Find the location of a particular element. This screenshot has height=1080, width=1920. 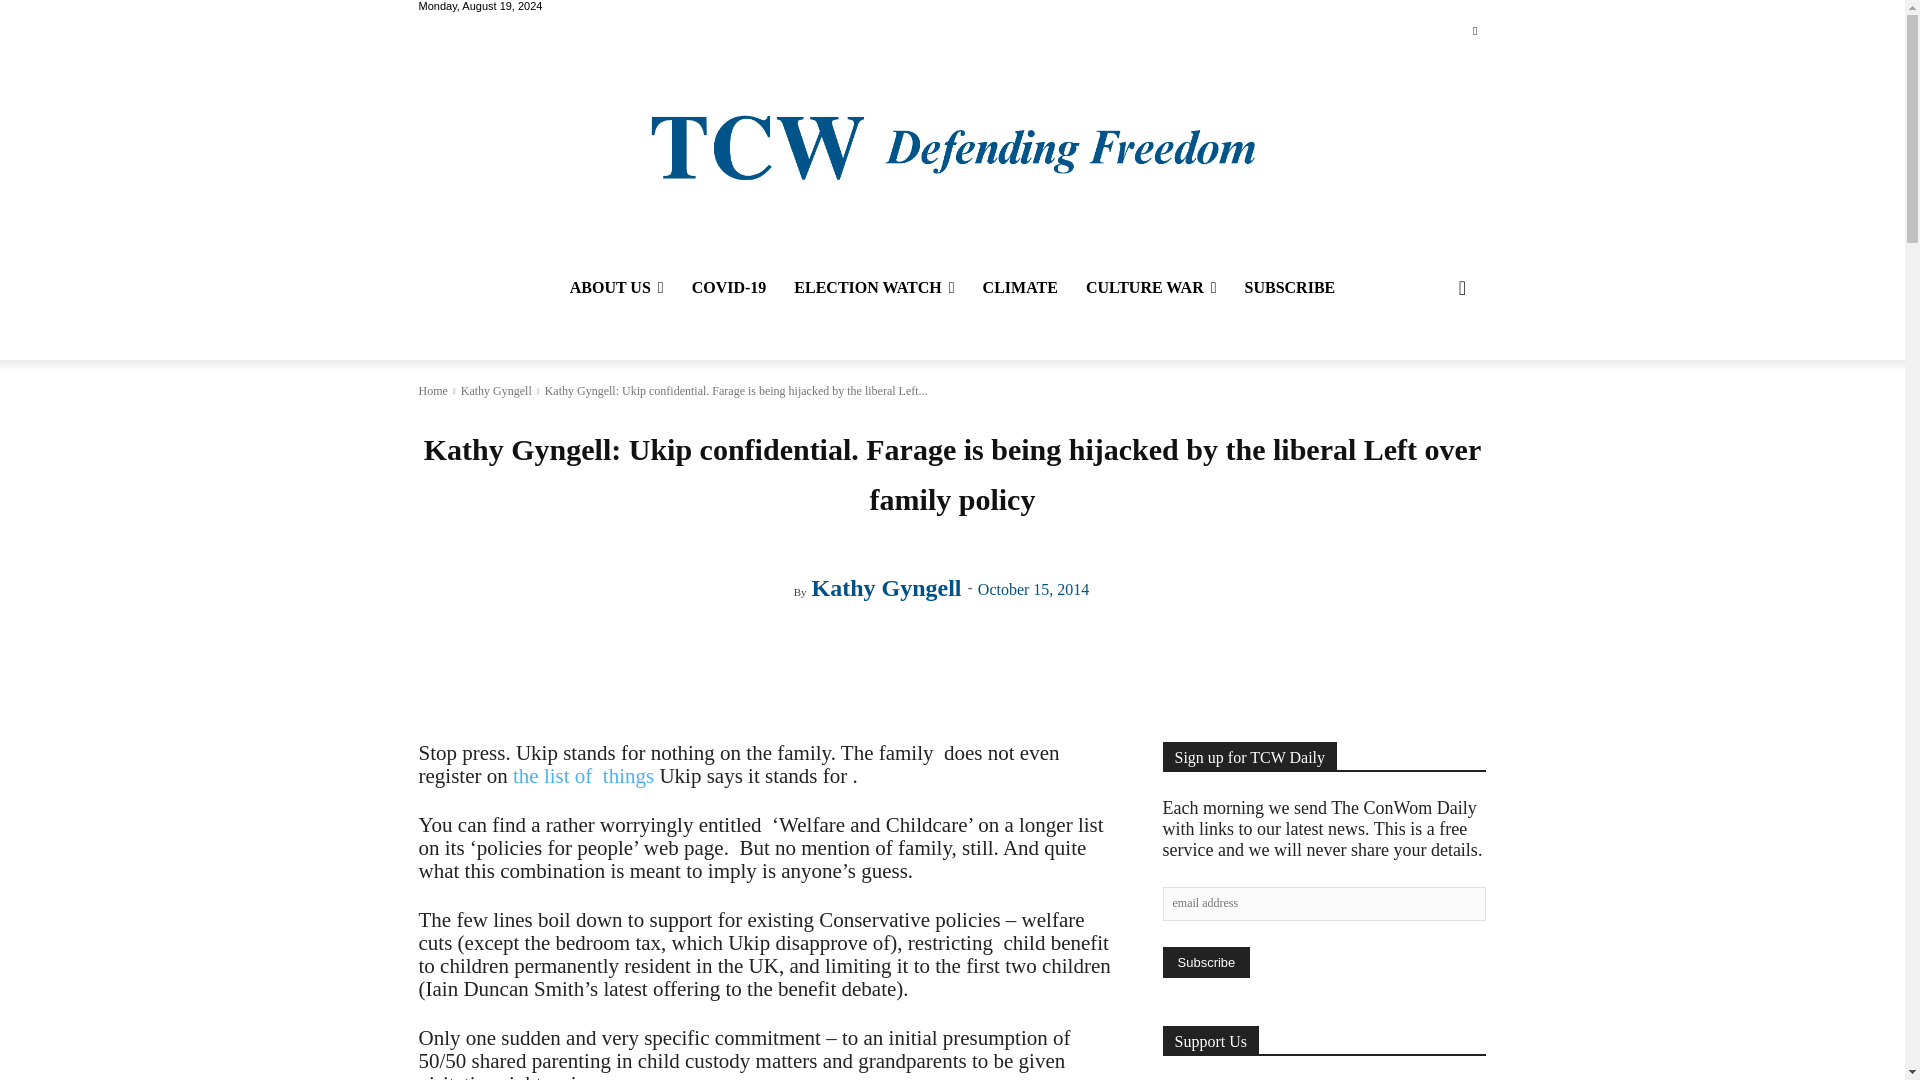

CULTURE WAR is located at coordinates (1150, 288).